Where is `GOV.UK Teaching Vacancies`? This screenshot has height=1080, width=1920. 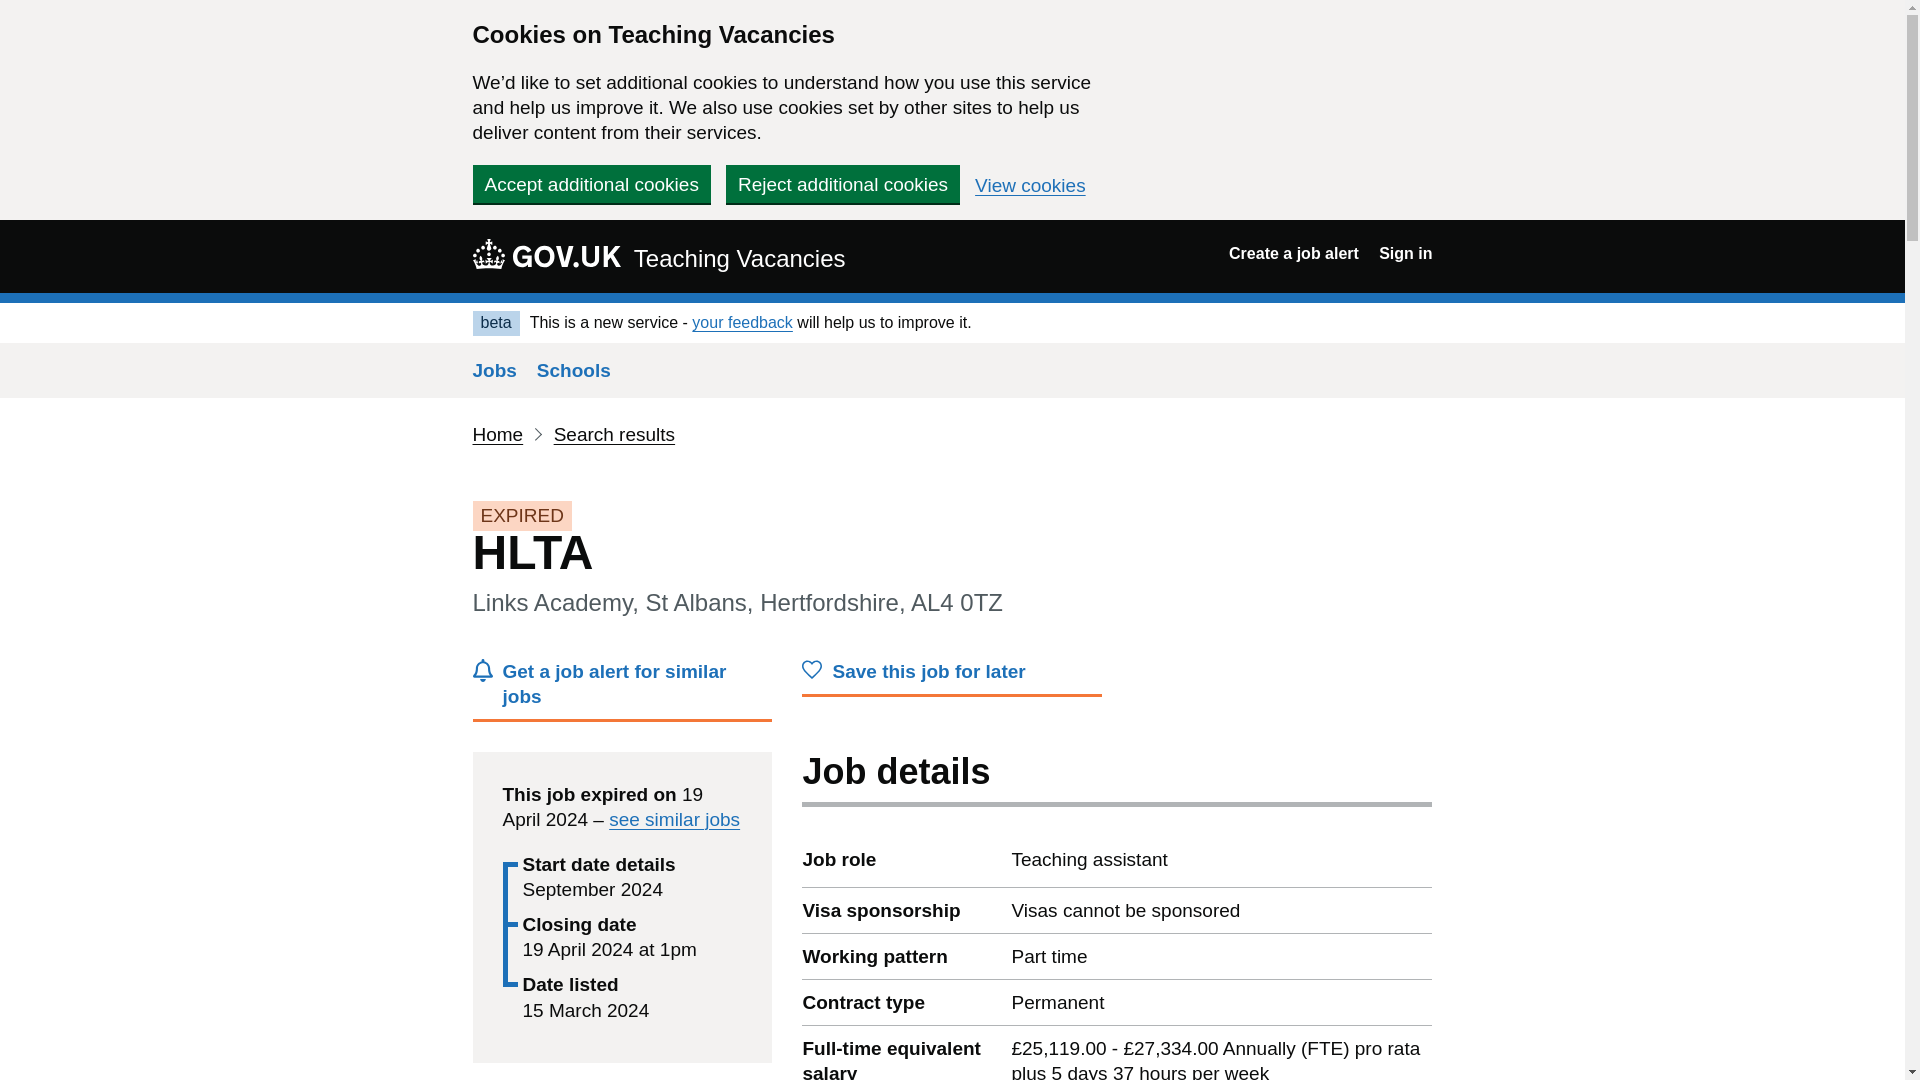
GOV.UK Teaching Vacancies is located at coordinates (658, 256).